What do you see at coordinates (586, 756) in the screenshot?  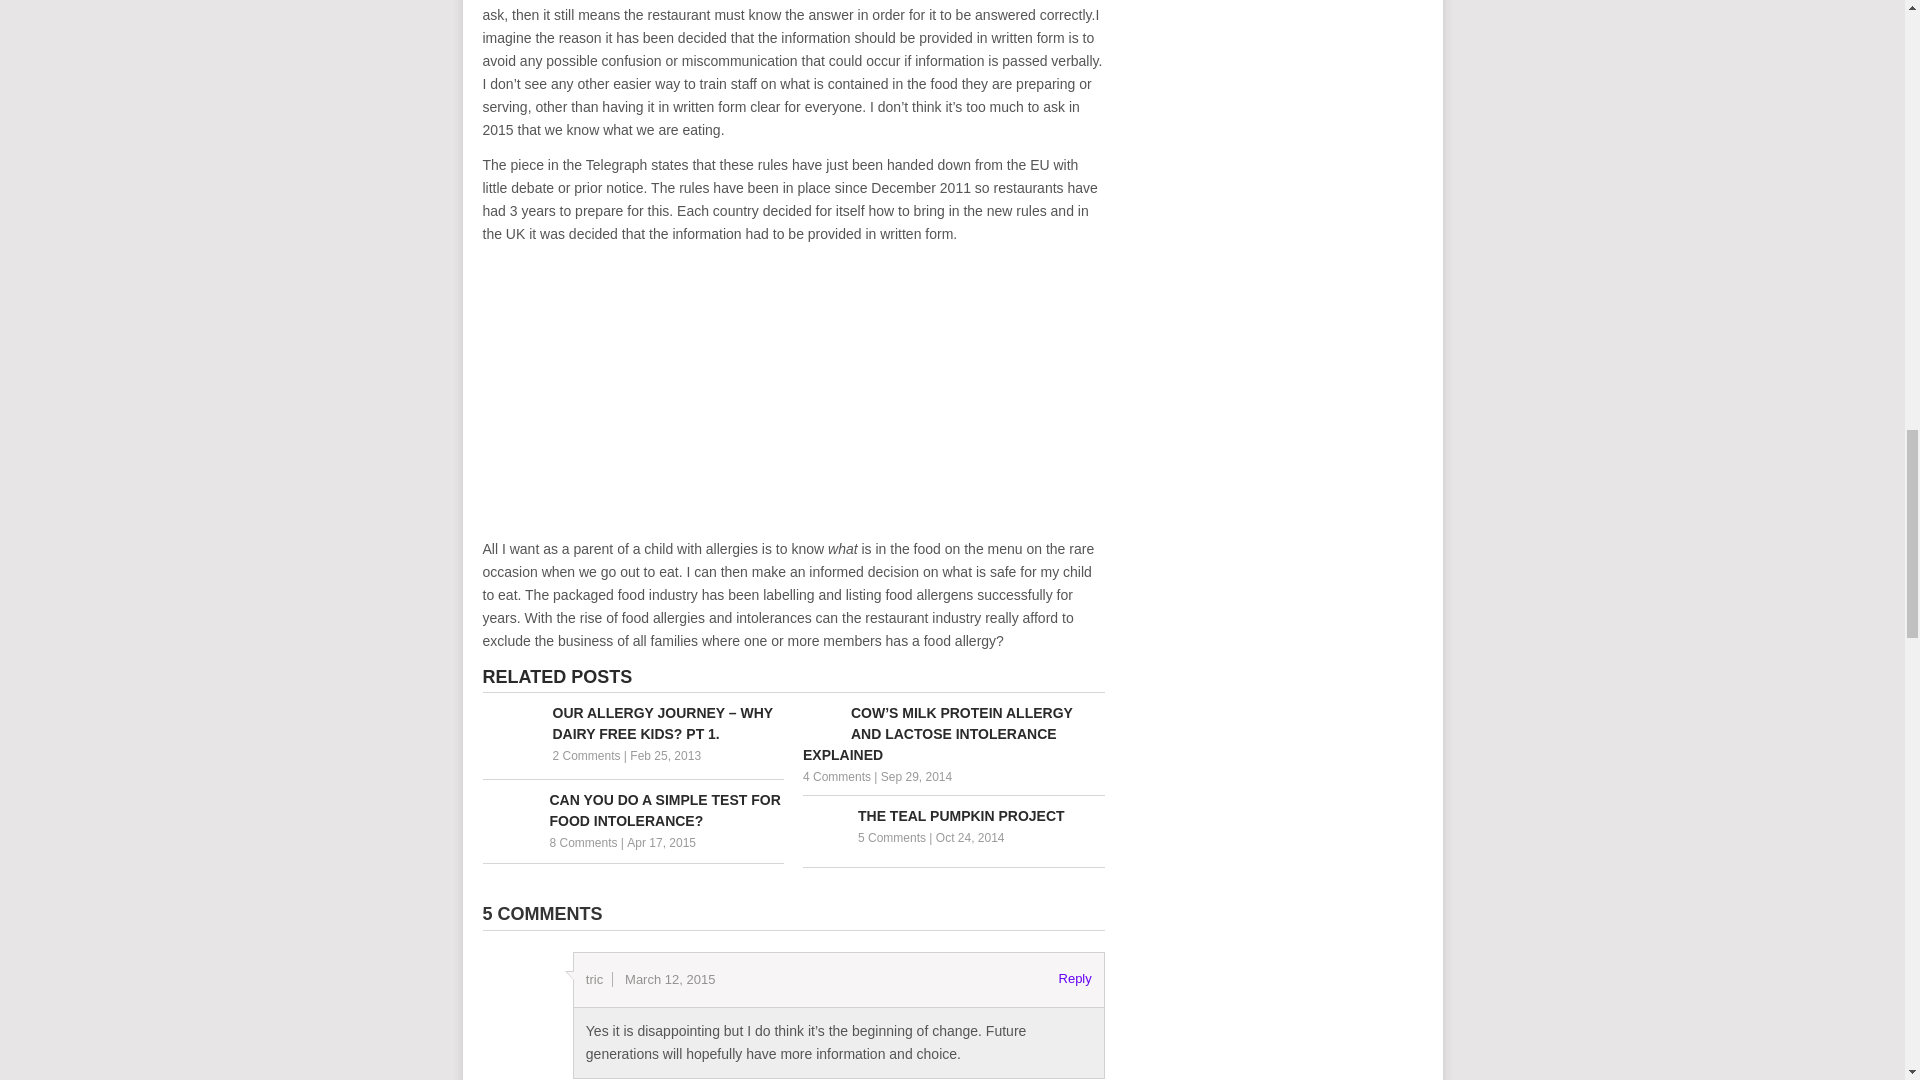 I see `2 Comments` at bounding box center [586, 756].